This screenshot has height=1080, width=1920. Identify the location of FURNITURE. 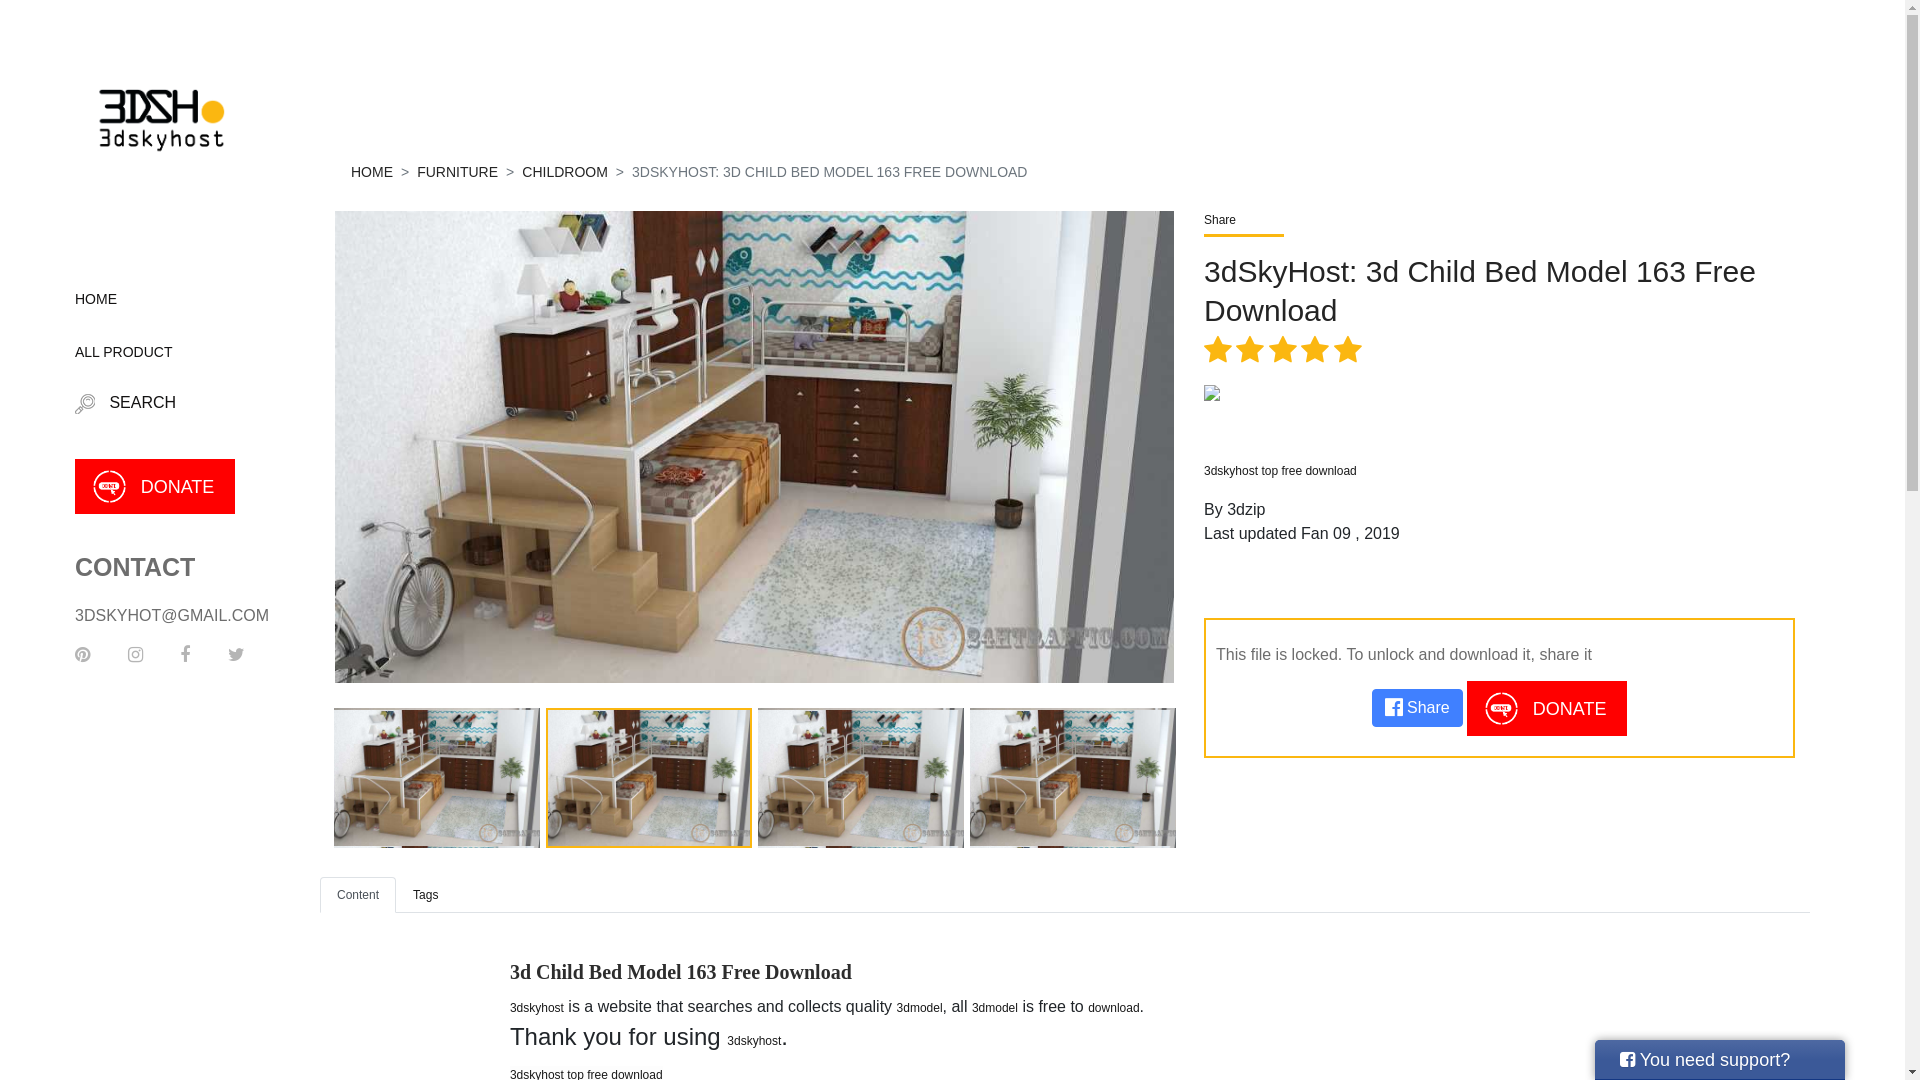
(458, 172).